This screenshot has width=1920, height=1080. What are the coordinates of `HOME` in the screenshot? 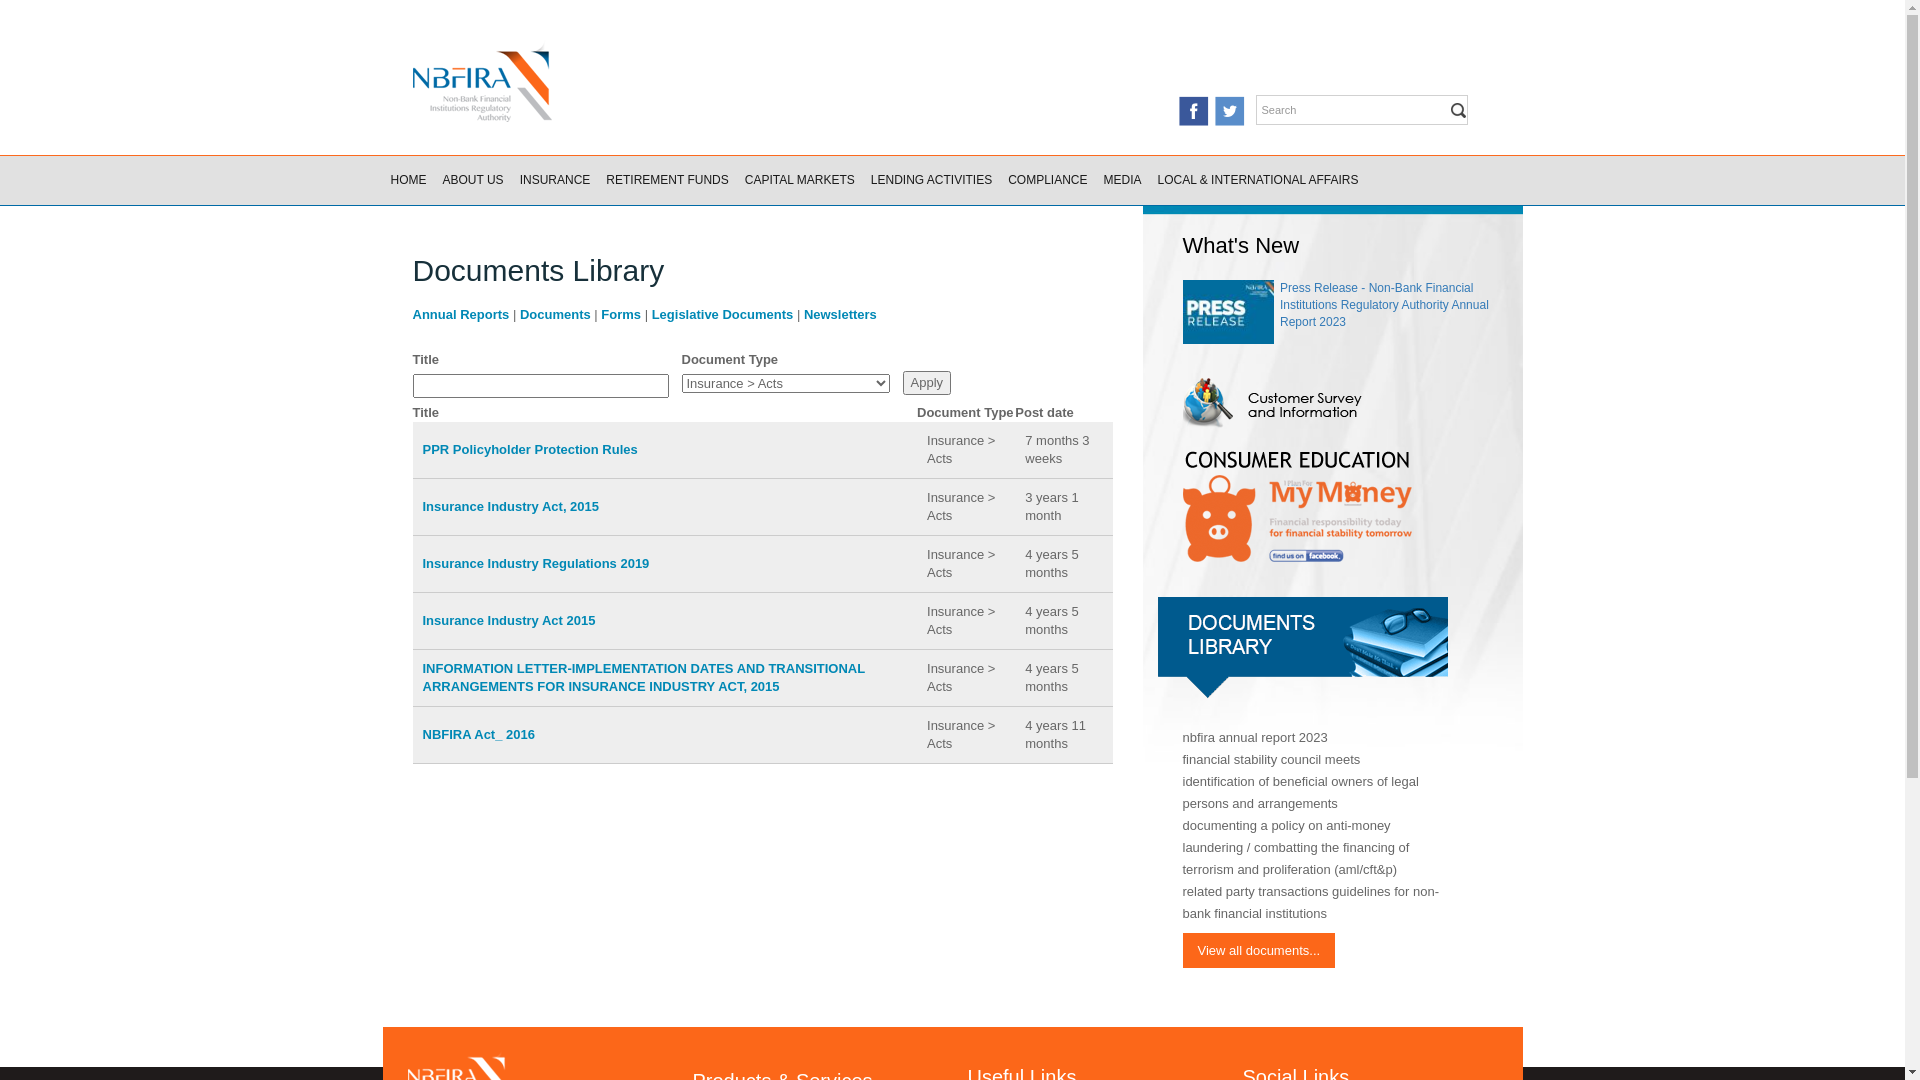 It's located at (408, 180).